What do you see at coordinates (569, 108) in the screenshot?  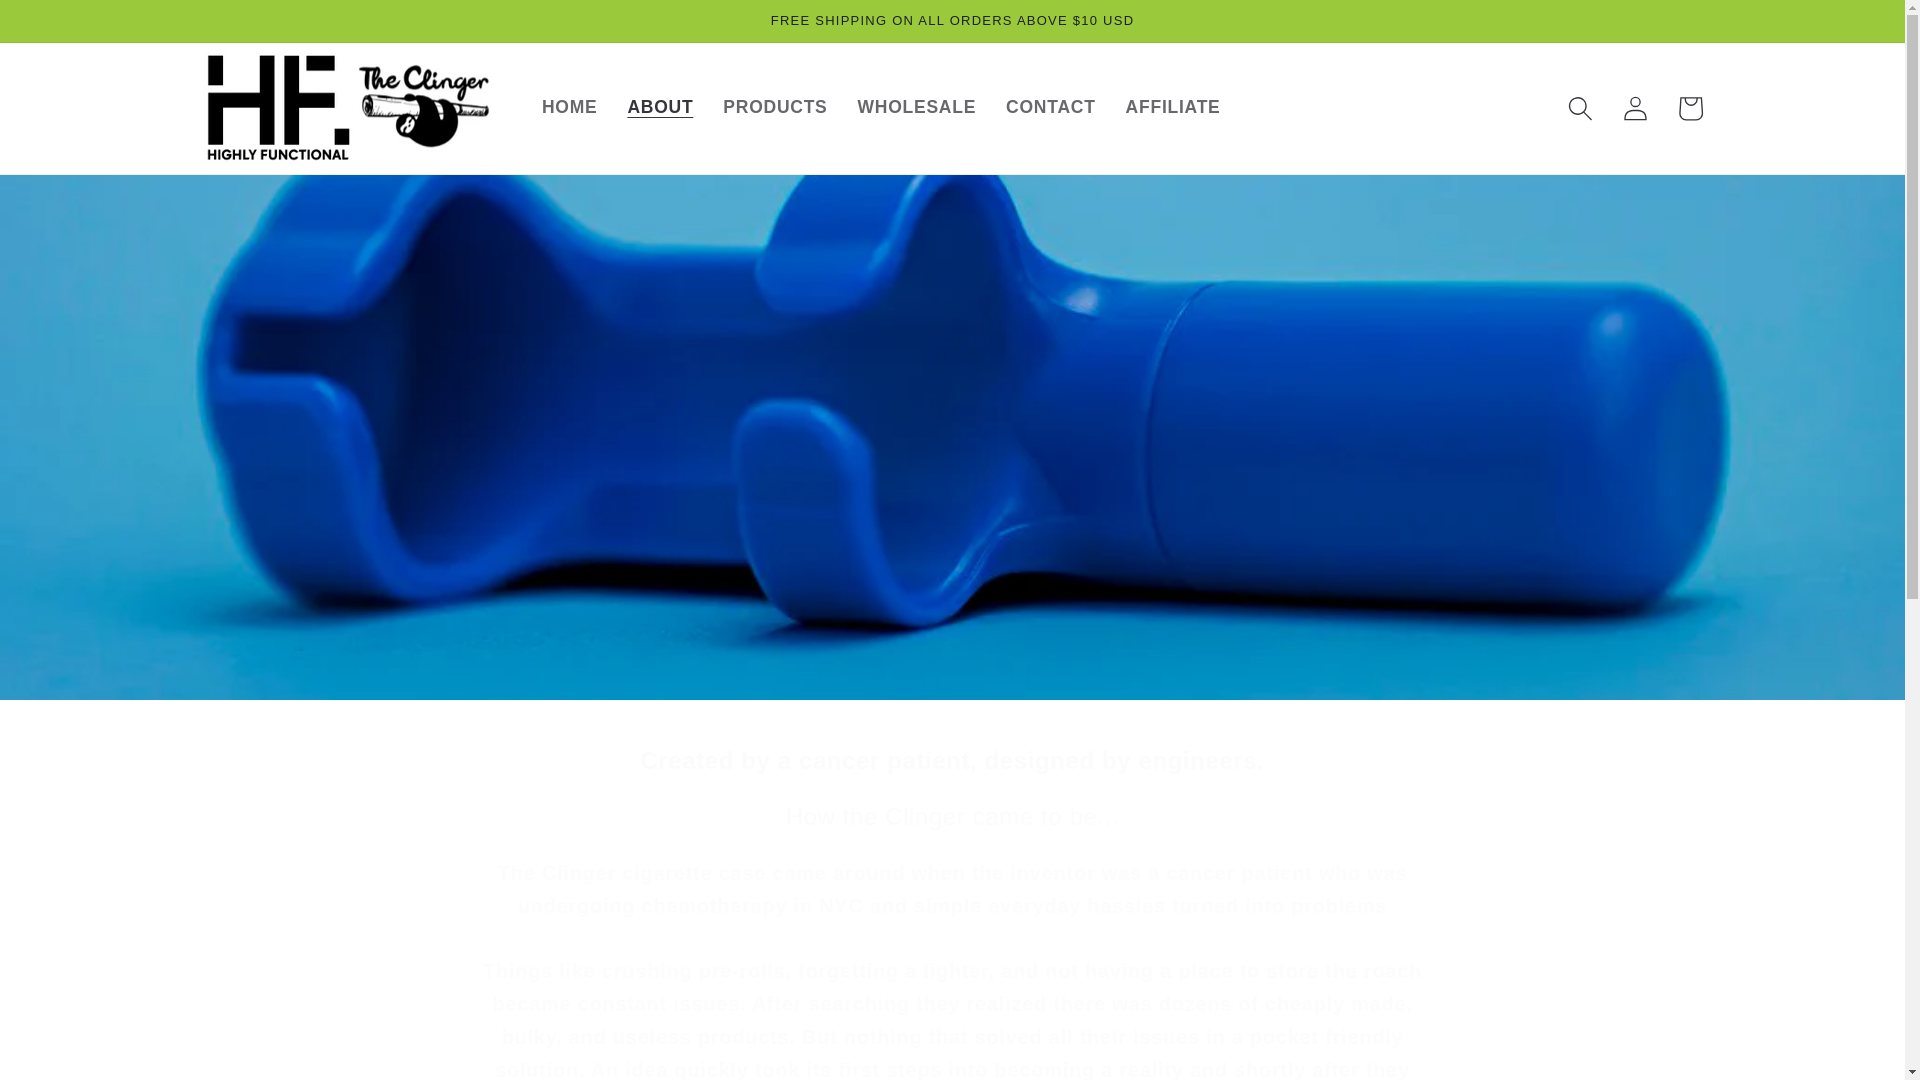 I see `HOME` at bounding box center [569, 108].